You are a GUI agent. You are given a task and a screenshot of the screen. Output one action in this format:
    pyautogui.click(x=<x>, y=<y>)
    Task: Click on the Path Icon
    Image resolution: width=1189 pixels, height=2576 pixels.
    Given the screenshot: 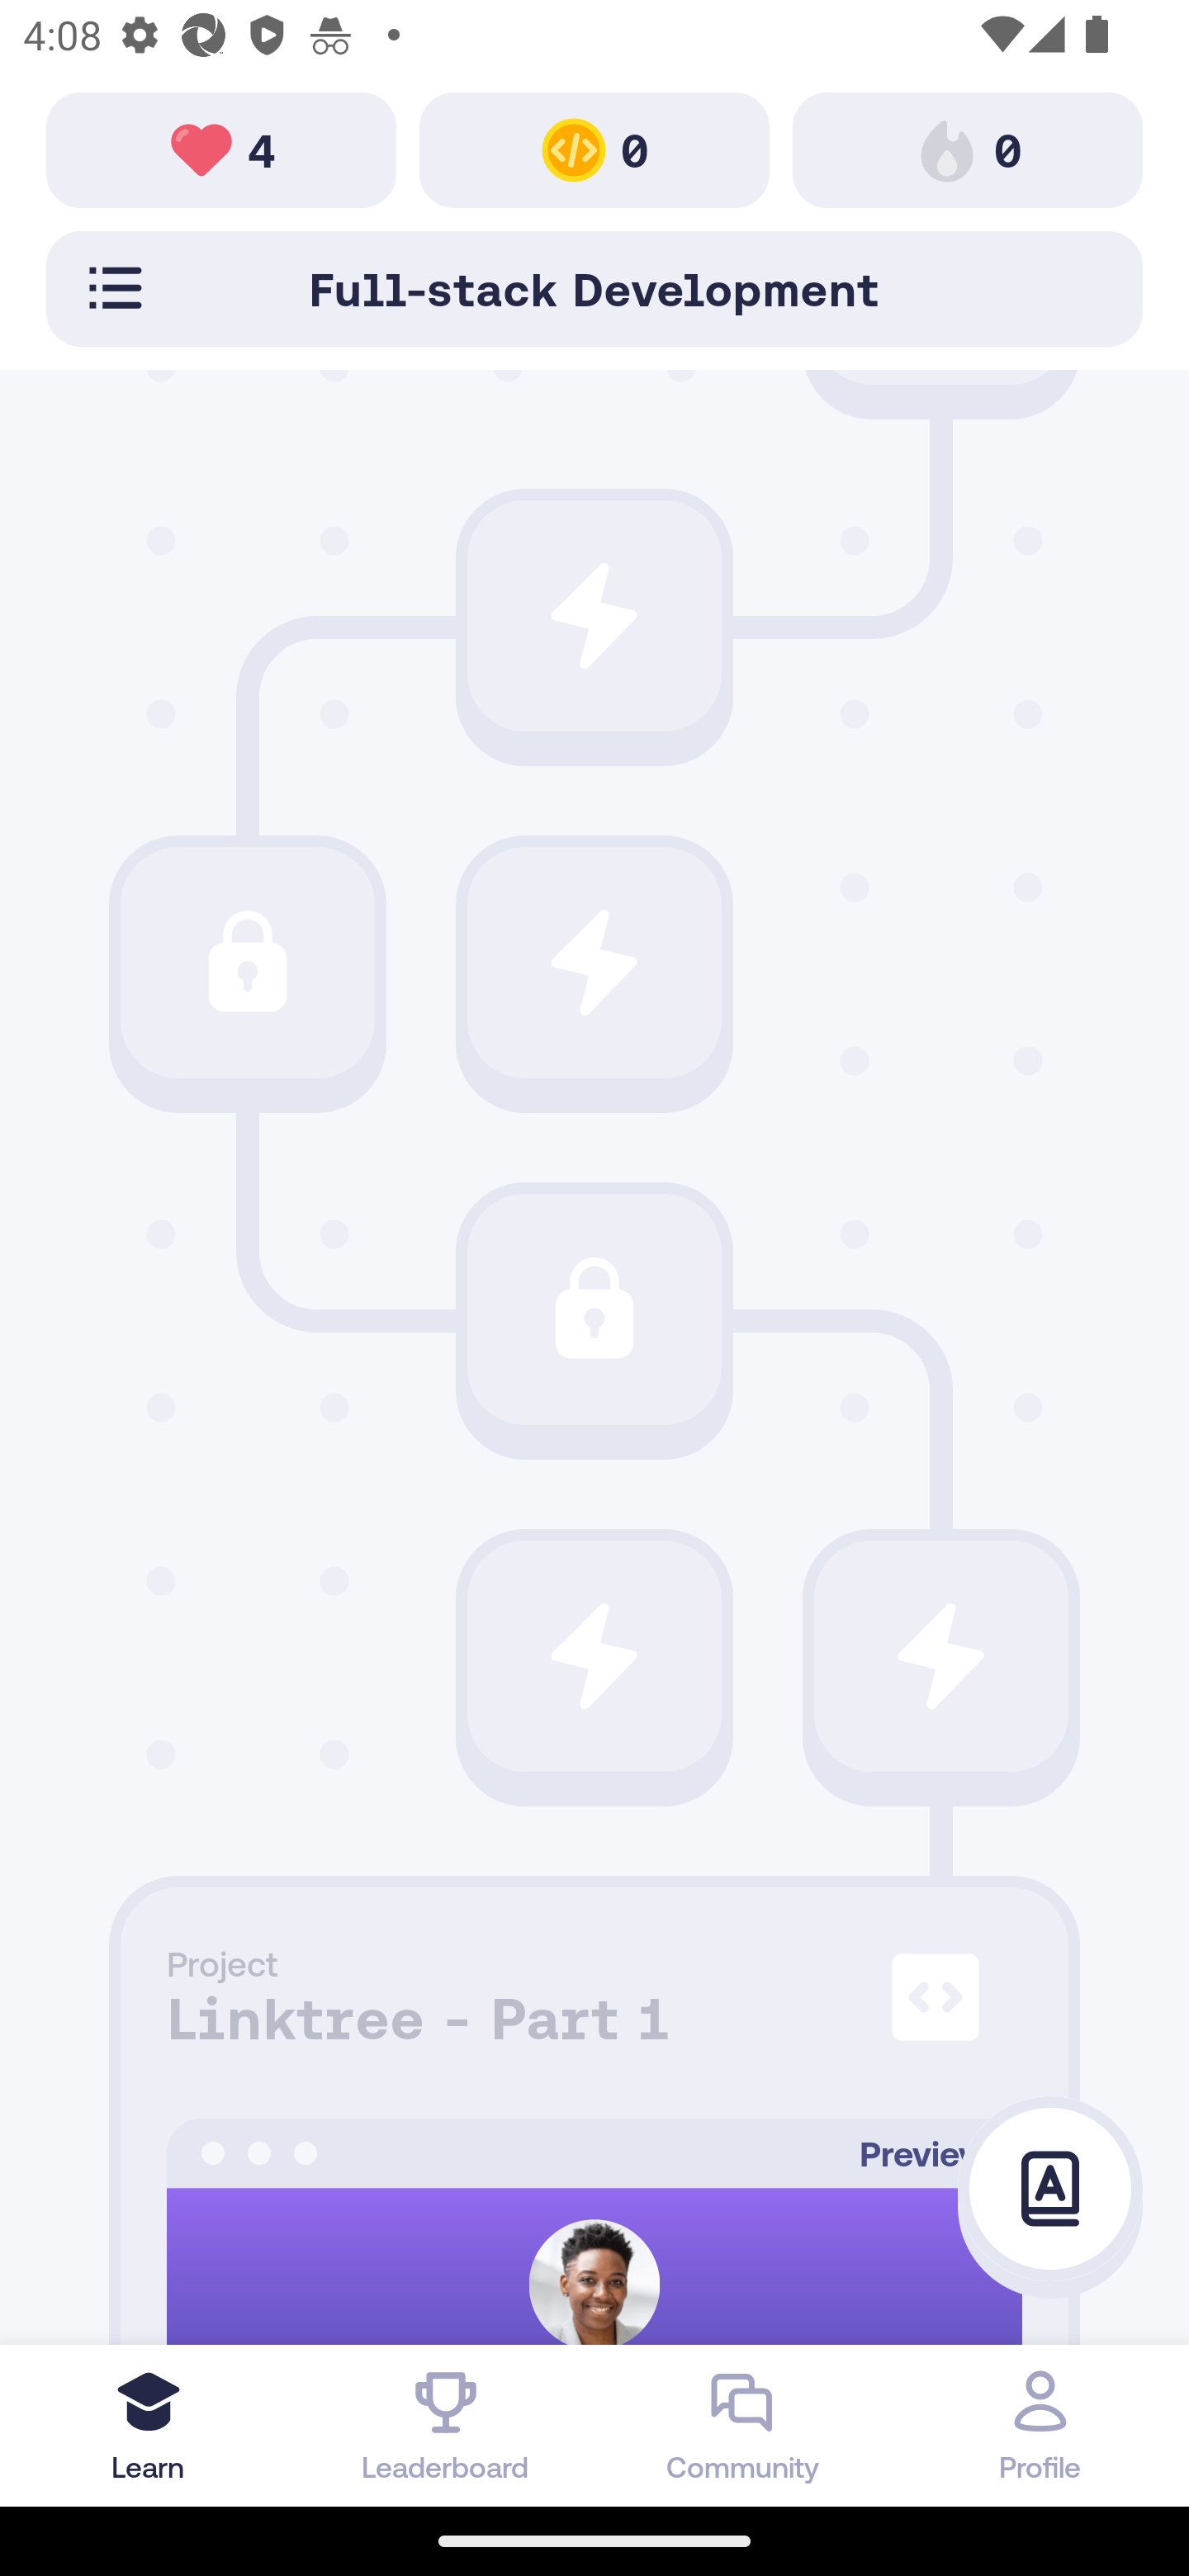 What is the action you would take?
    pyautogui.click(x=594, y=616)
    